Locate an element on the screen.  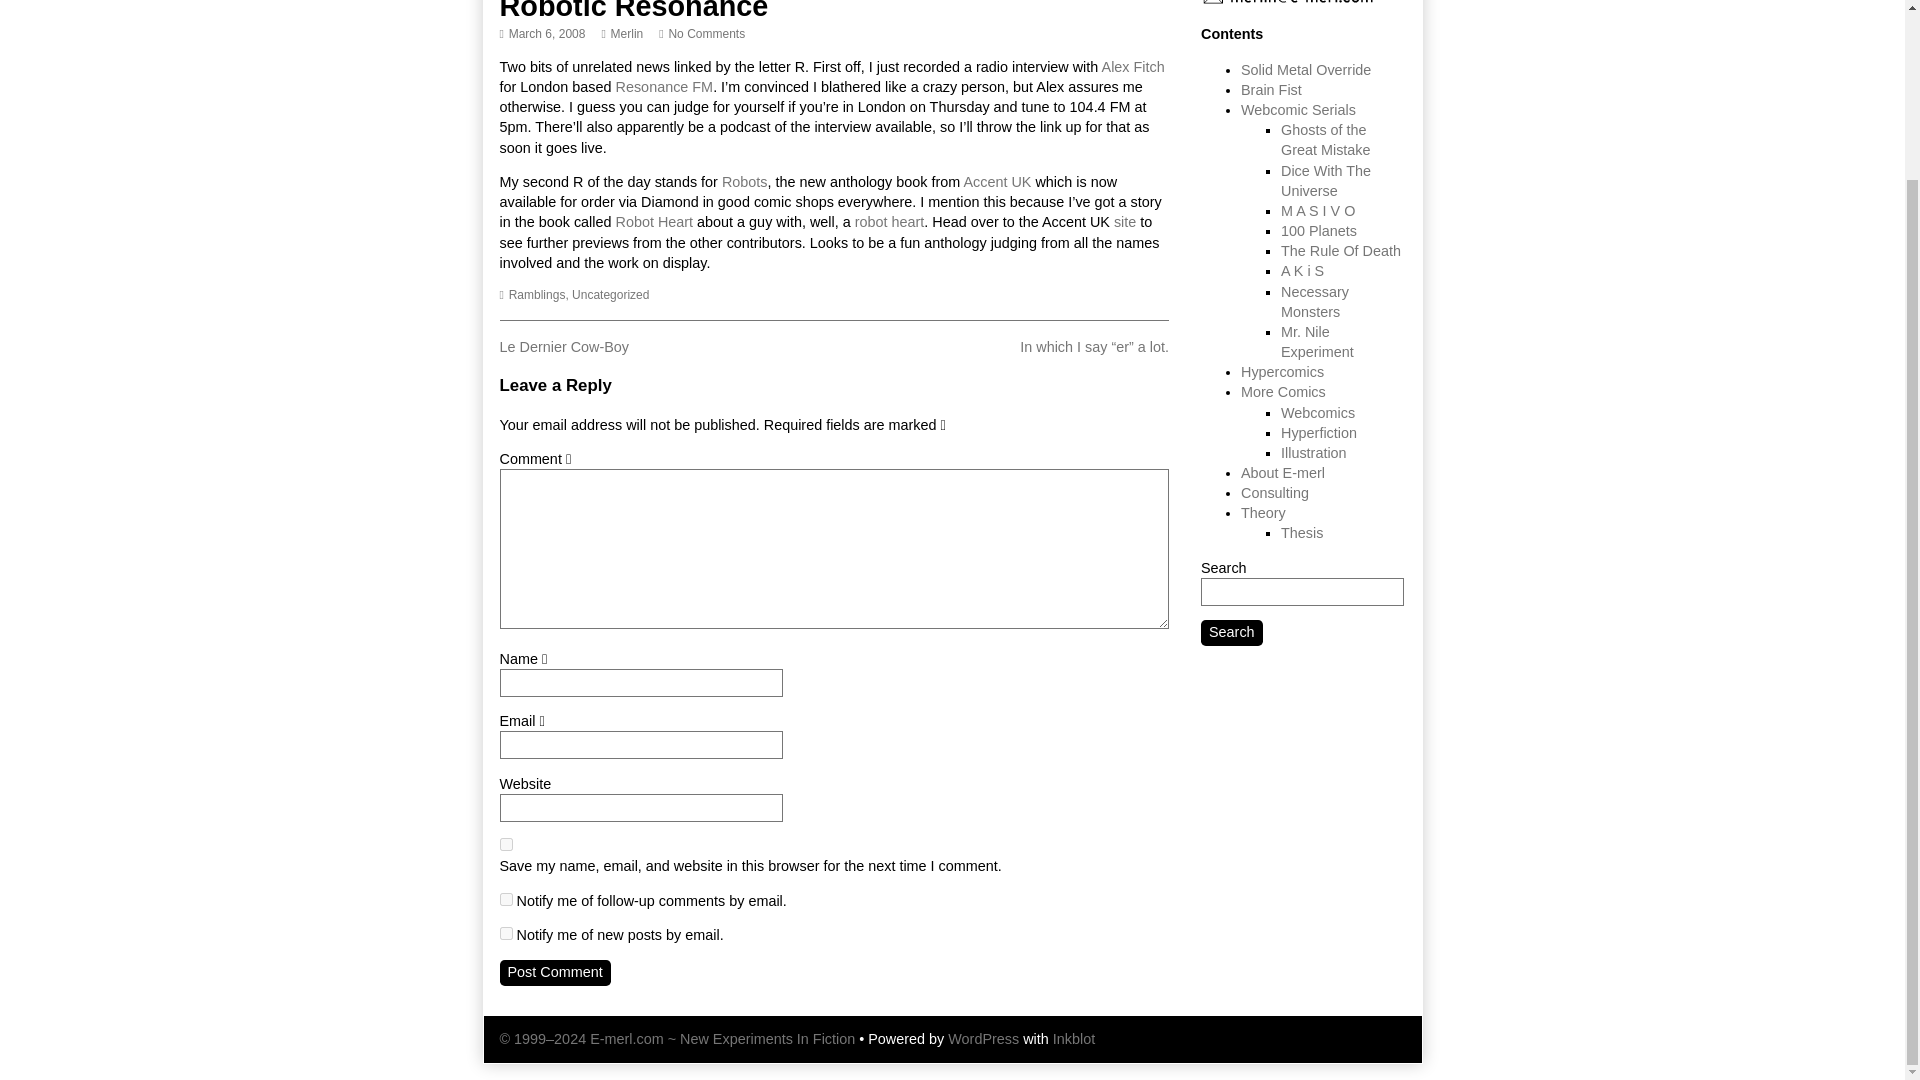
subscribe is located at coordinates (506, 932).